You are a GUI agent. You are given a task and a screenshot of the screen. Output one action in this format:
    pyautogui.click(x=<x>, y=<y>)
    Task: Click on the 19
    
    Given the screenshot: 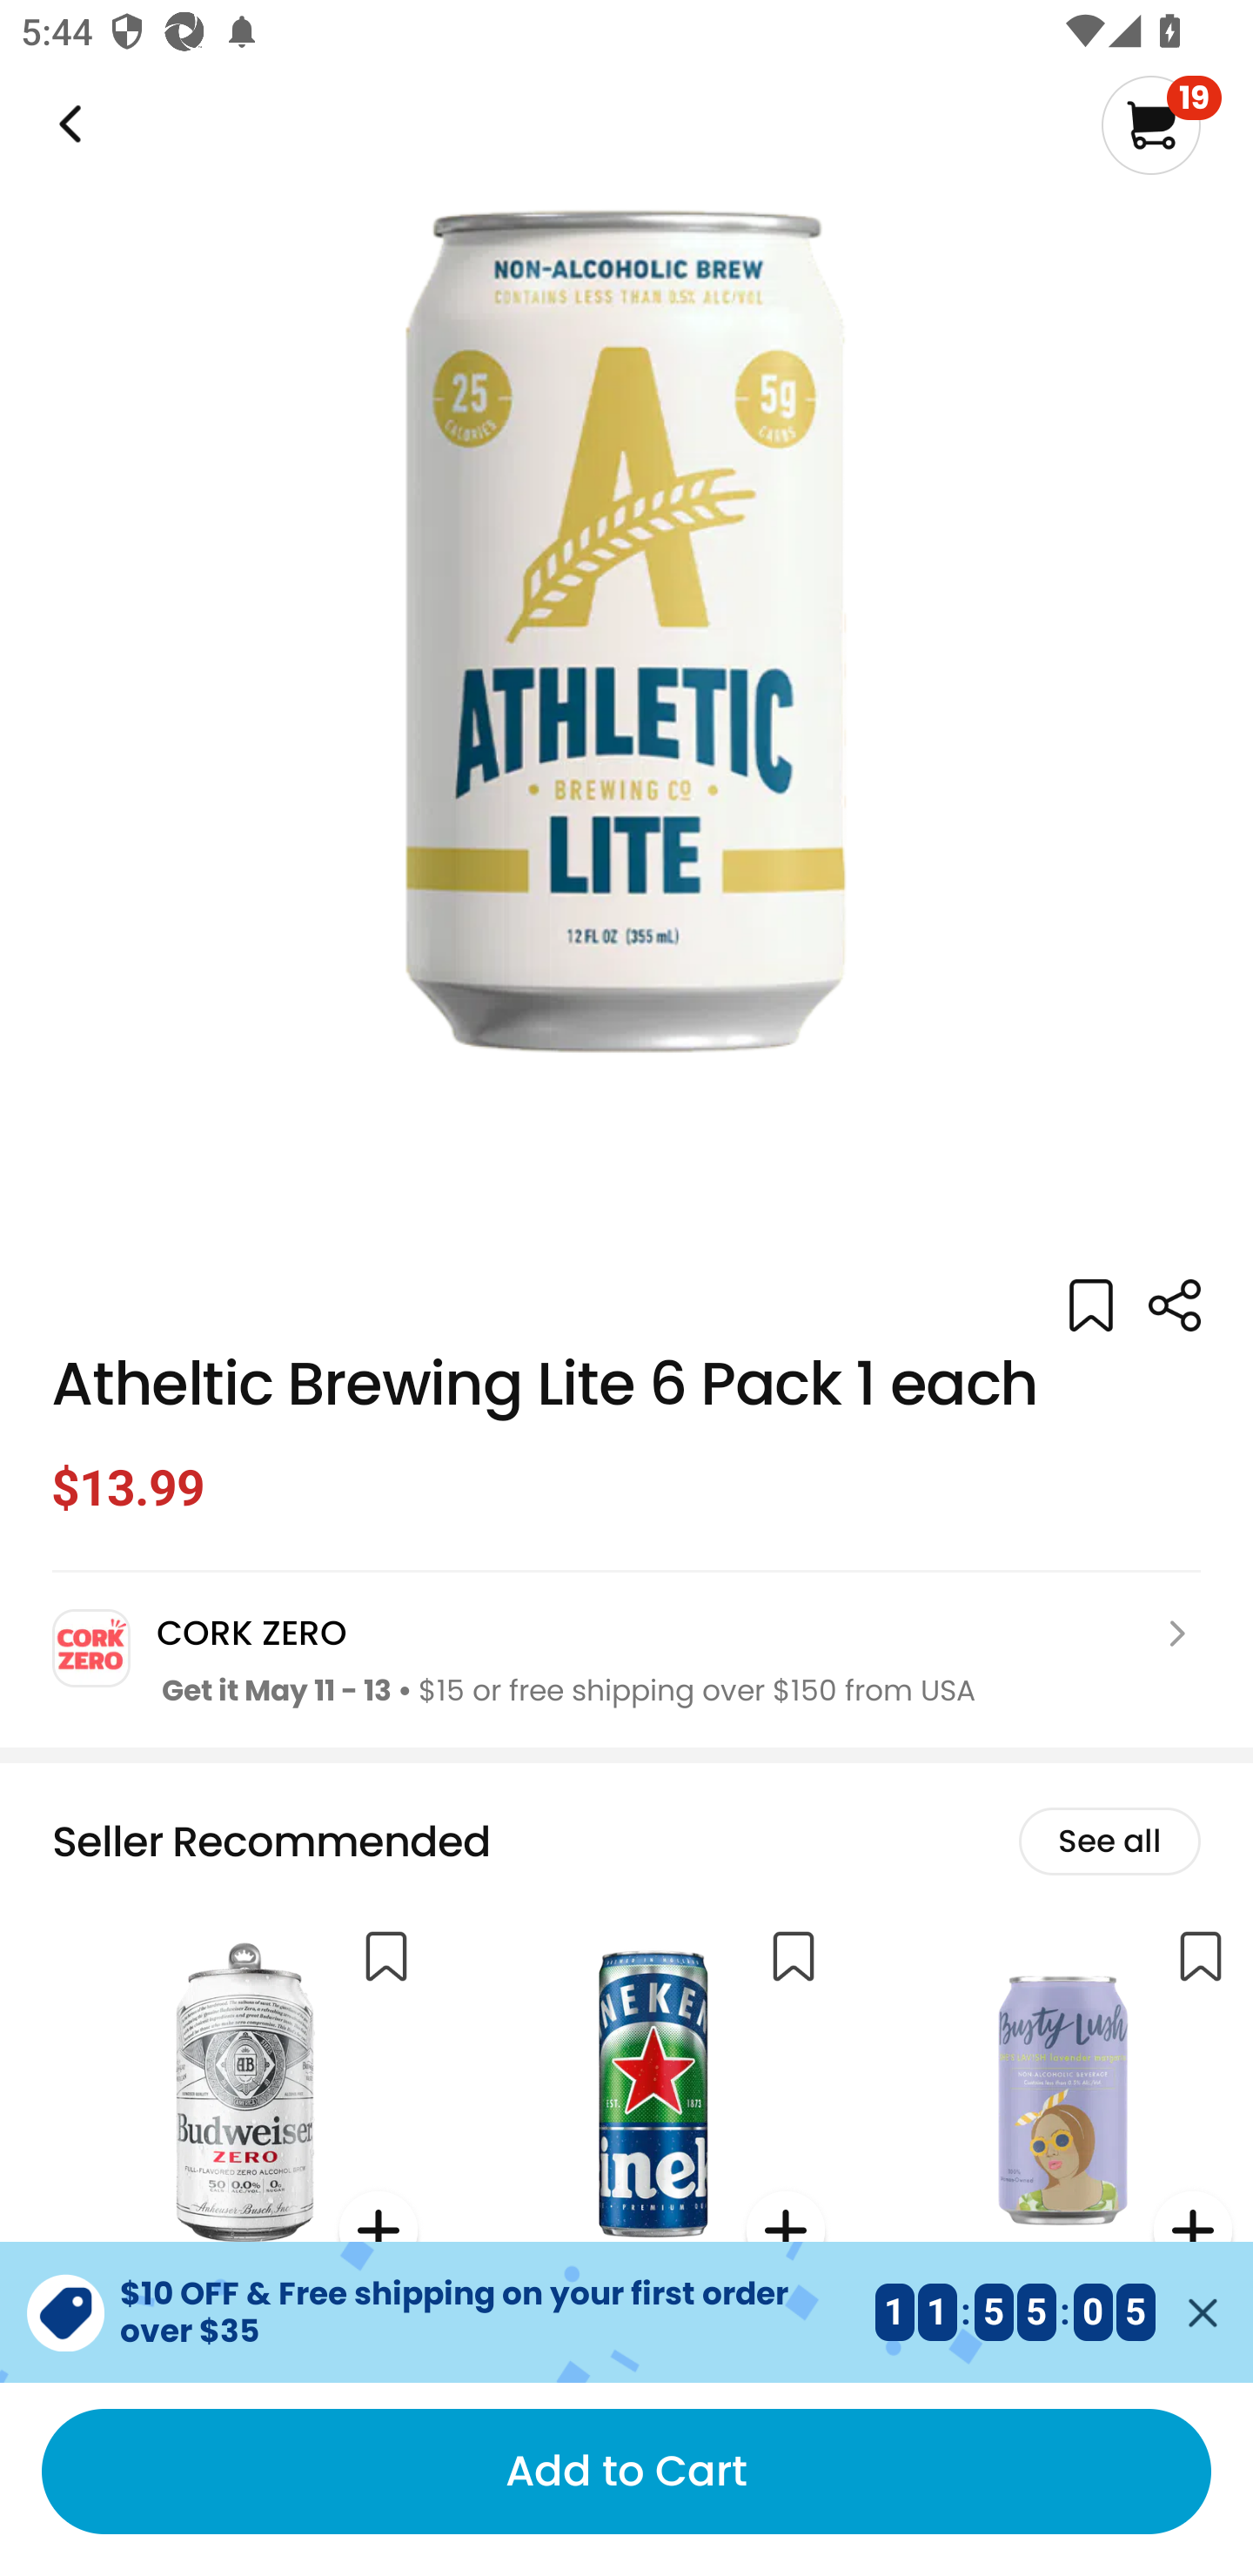 What is the action you would take?
    pyautogui.click(x=1161, y=124)
    